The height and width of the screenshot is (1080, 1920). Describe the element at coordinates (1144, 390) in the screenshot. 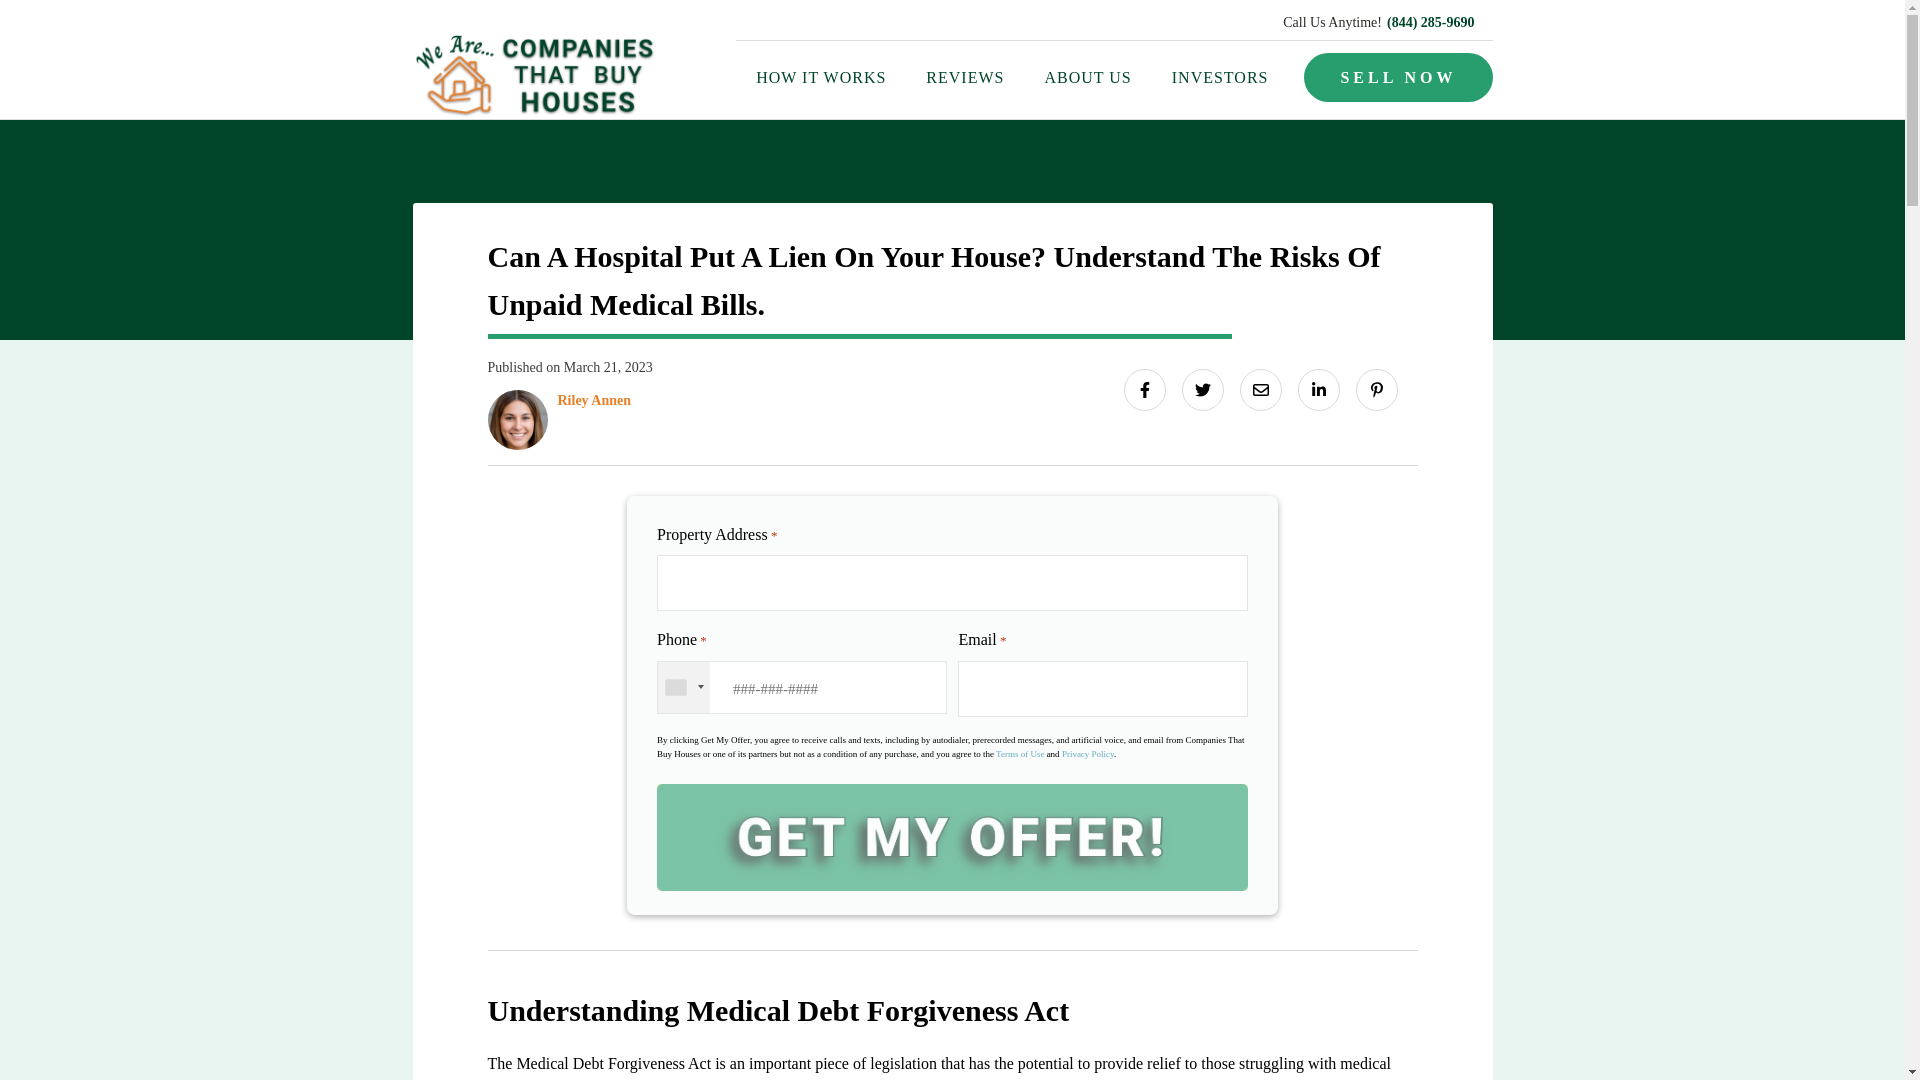

I see `Share on Facebook` at that location.